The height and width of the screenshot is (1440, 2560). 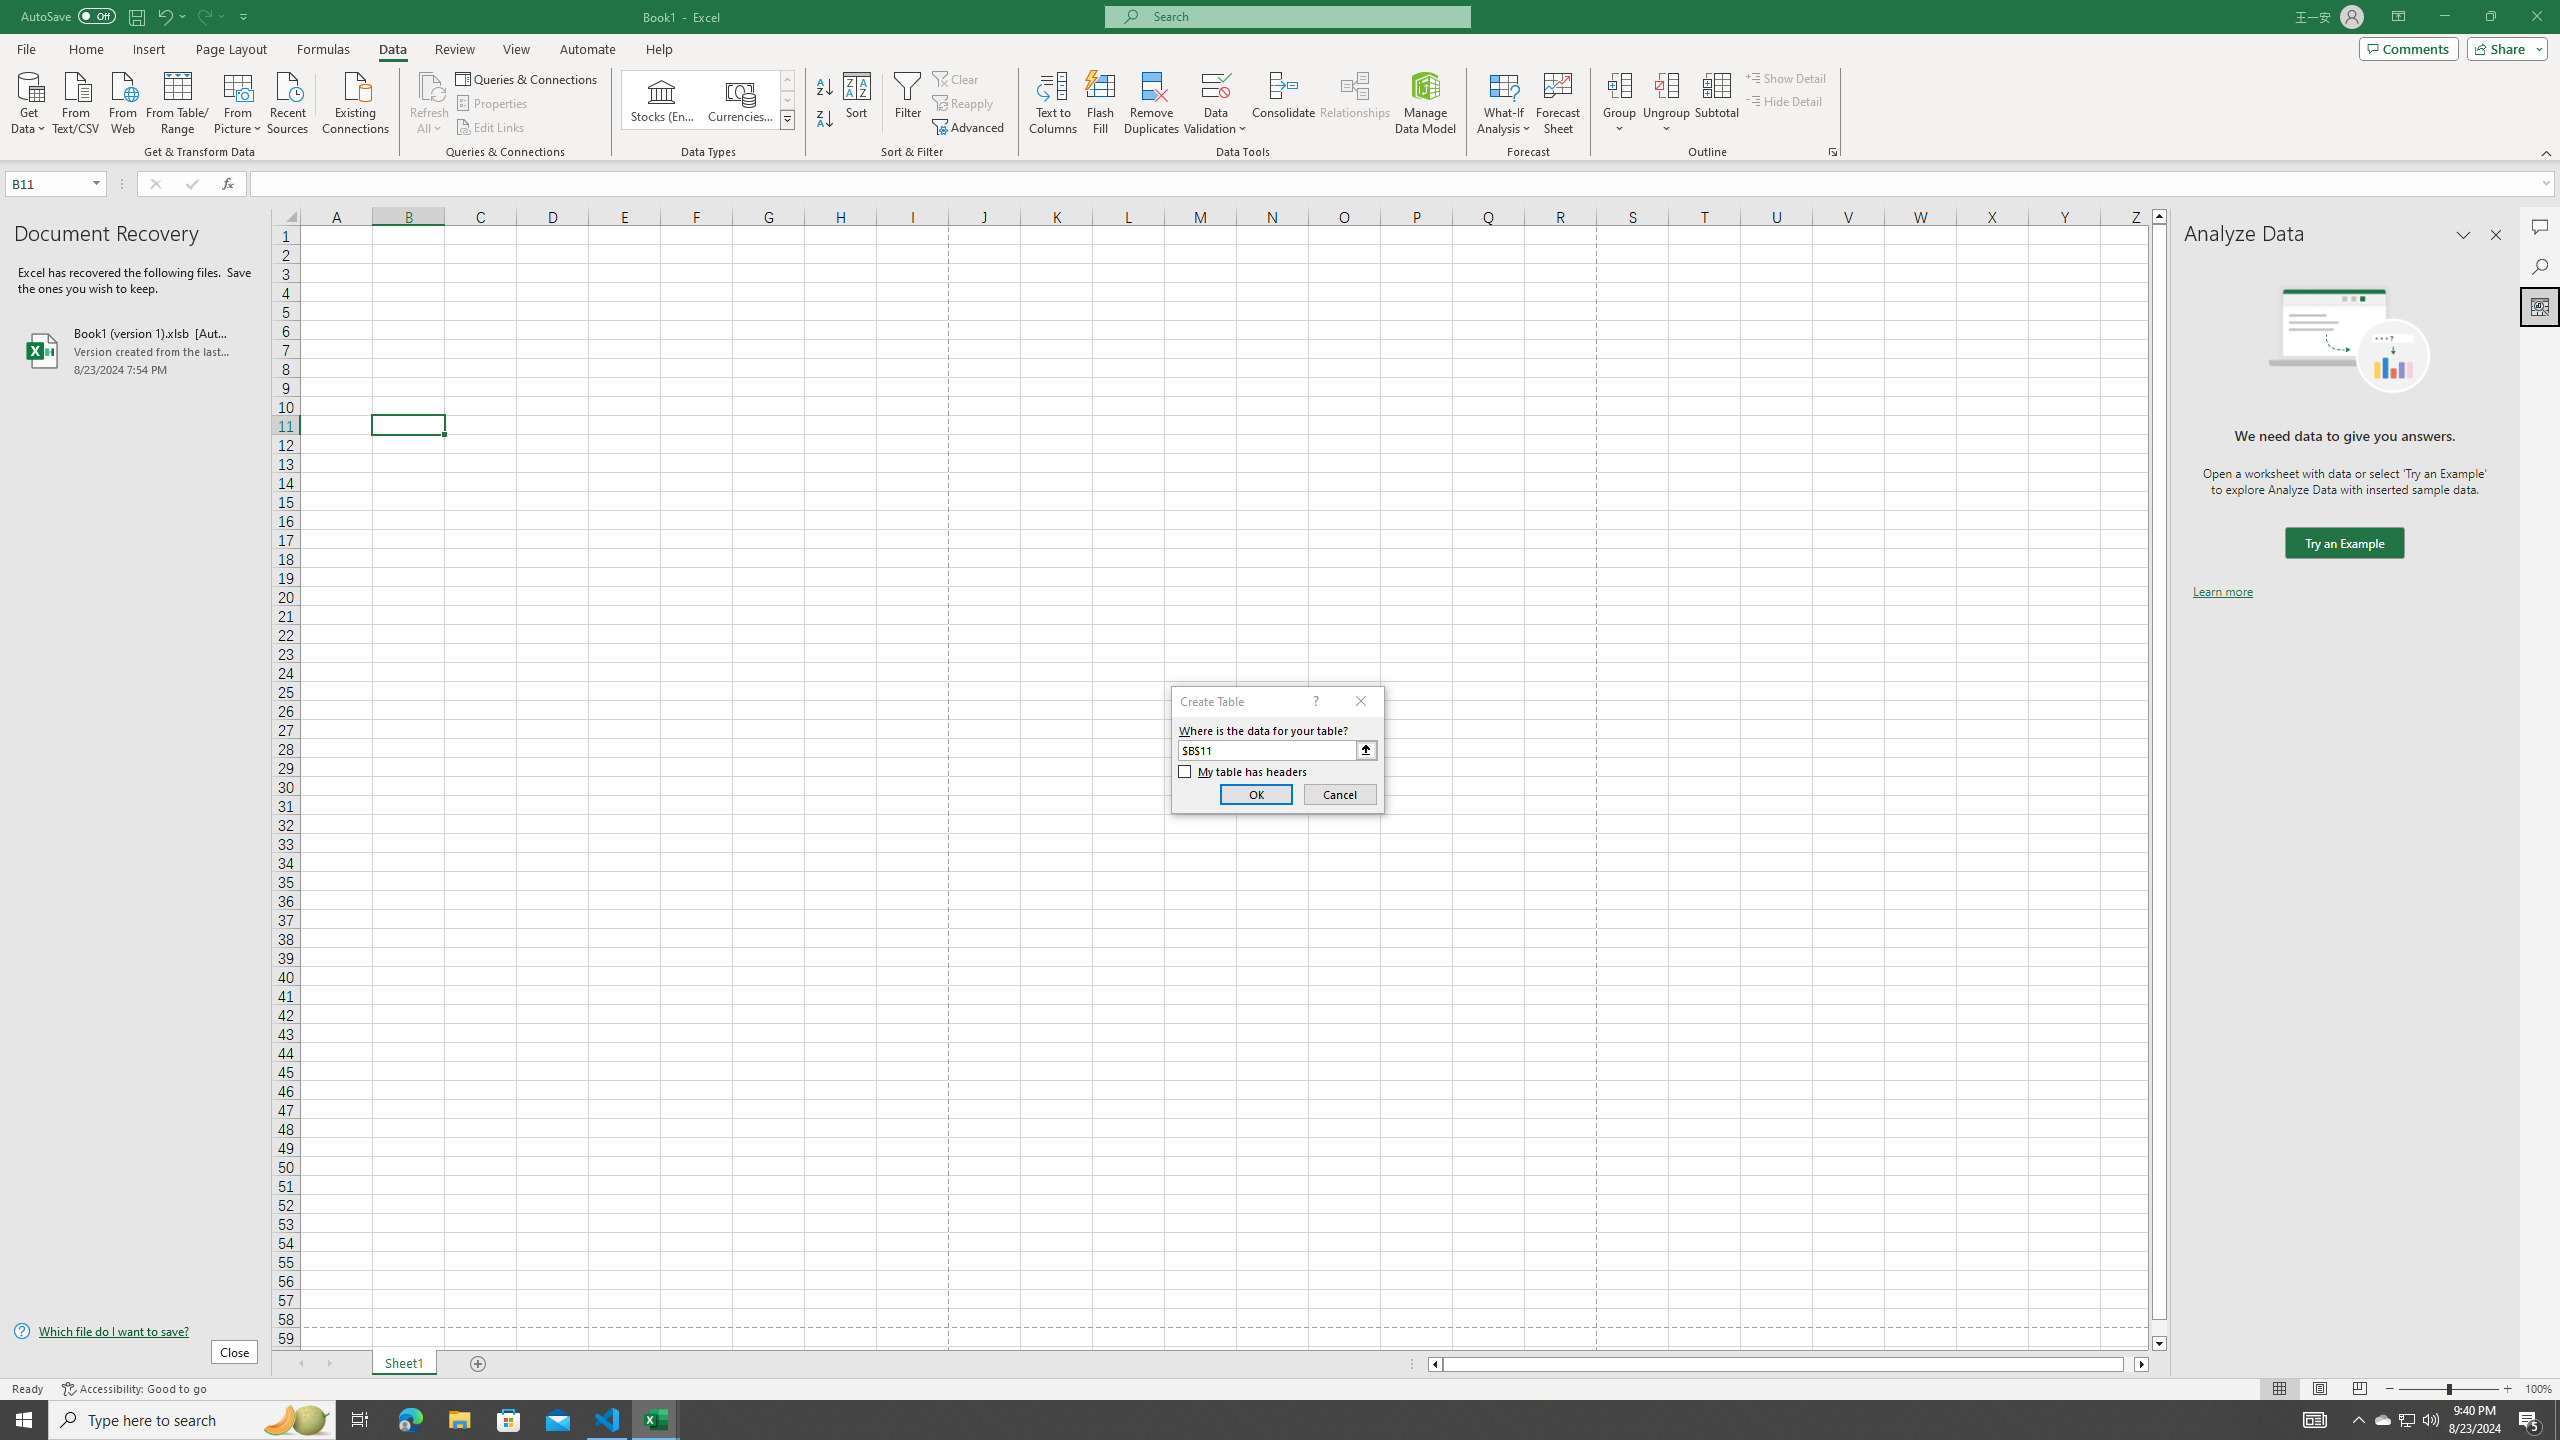 What do you see at coordinates (1426, 103) in the screenshot?
I see `Manage Data Model` at bounding box center [1426, 103].